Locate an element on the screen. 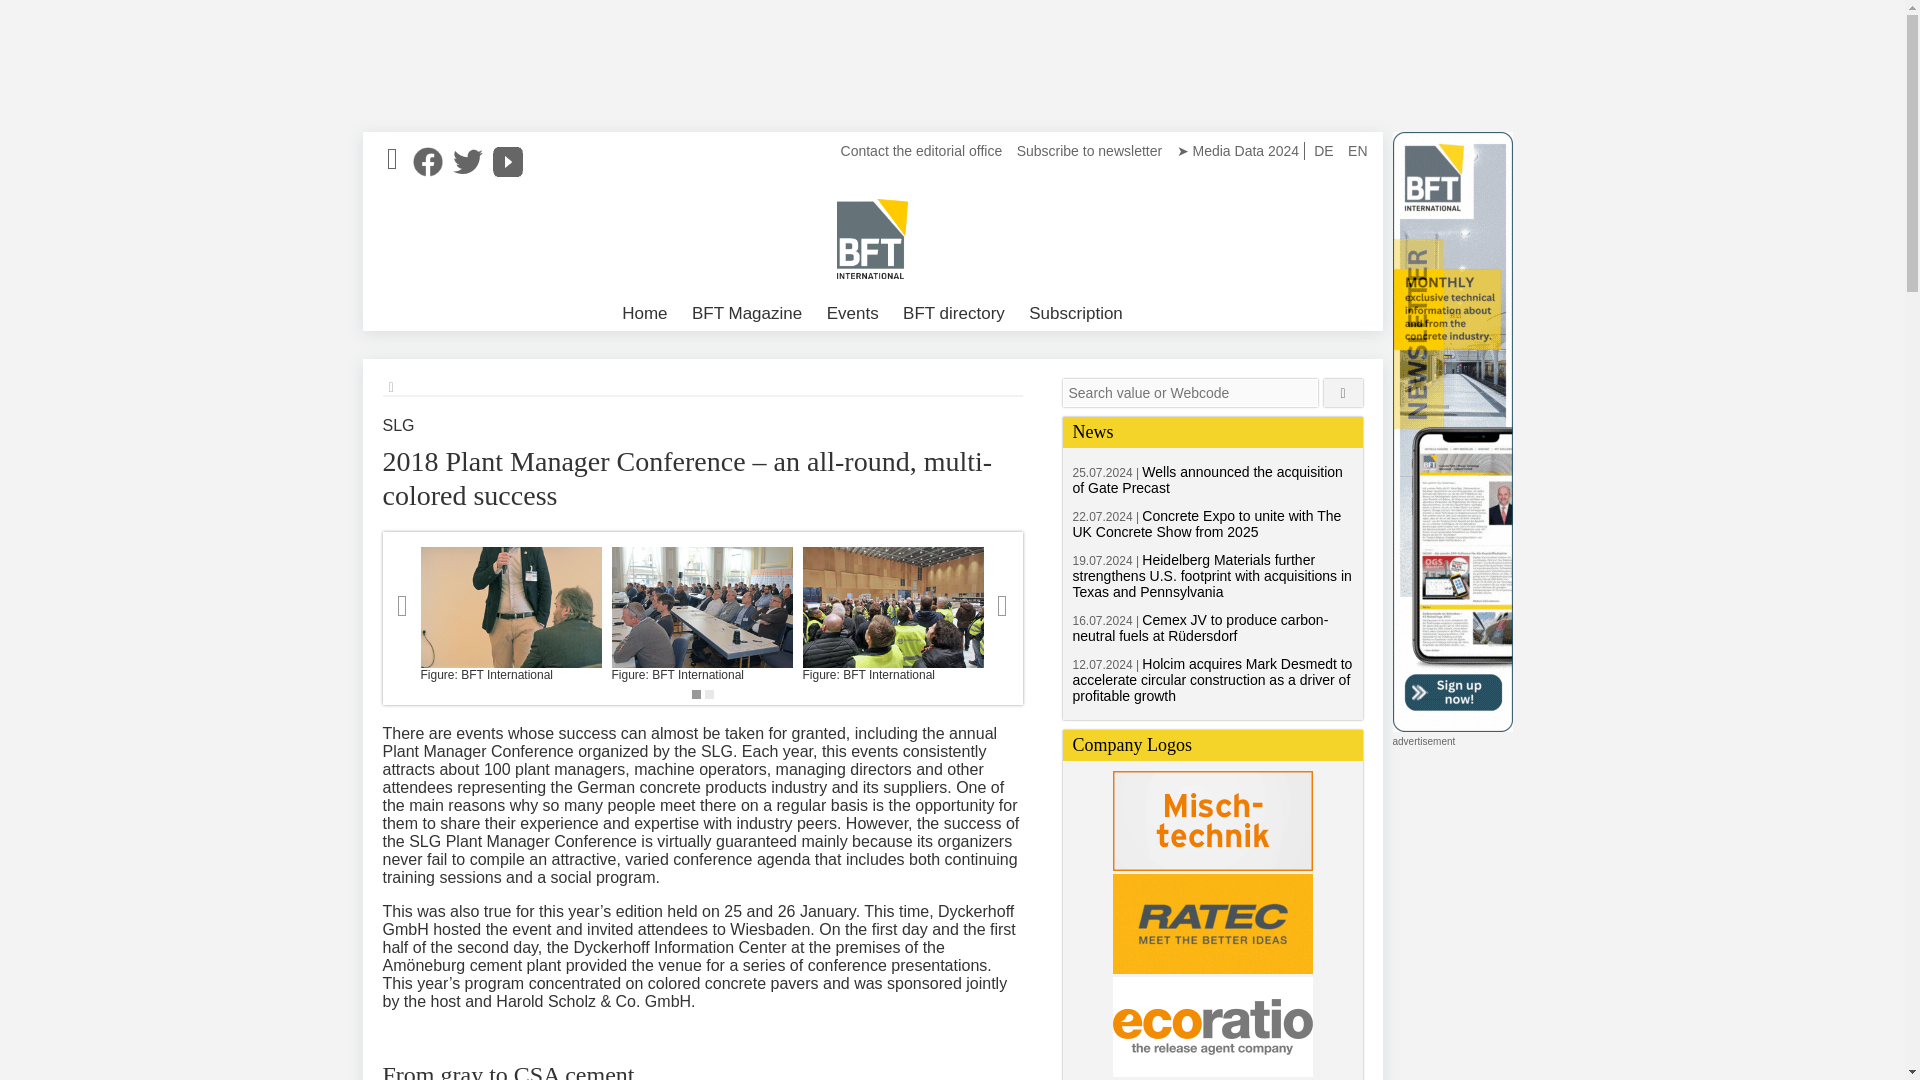  BFT directory is located at coordinates (954, 314).